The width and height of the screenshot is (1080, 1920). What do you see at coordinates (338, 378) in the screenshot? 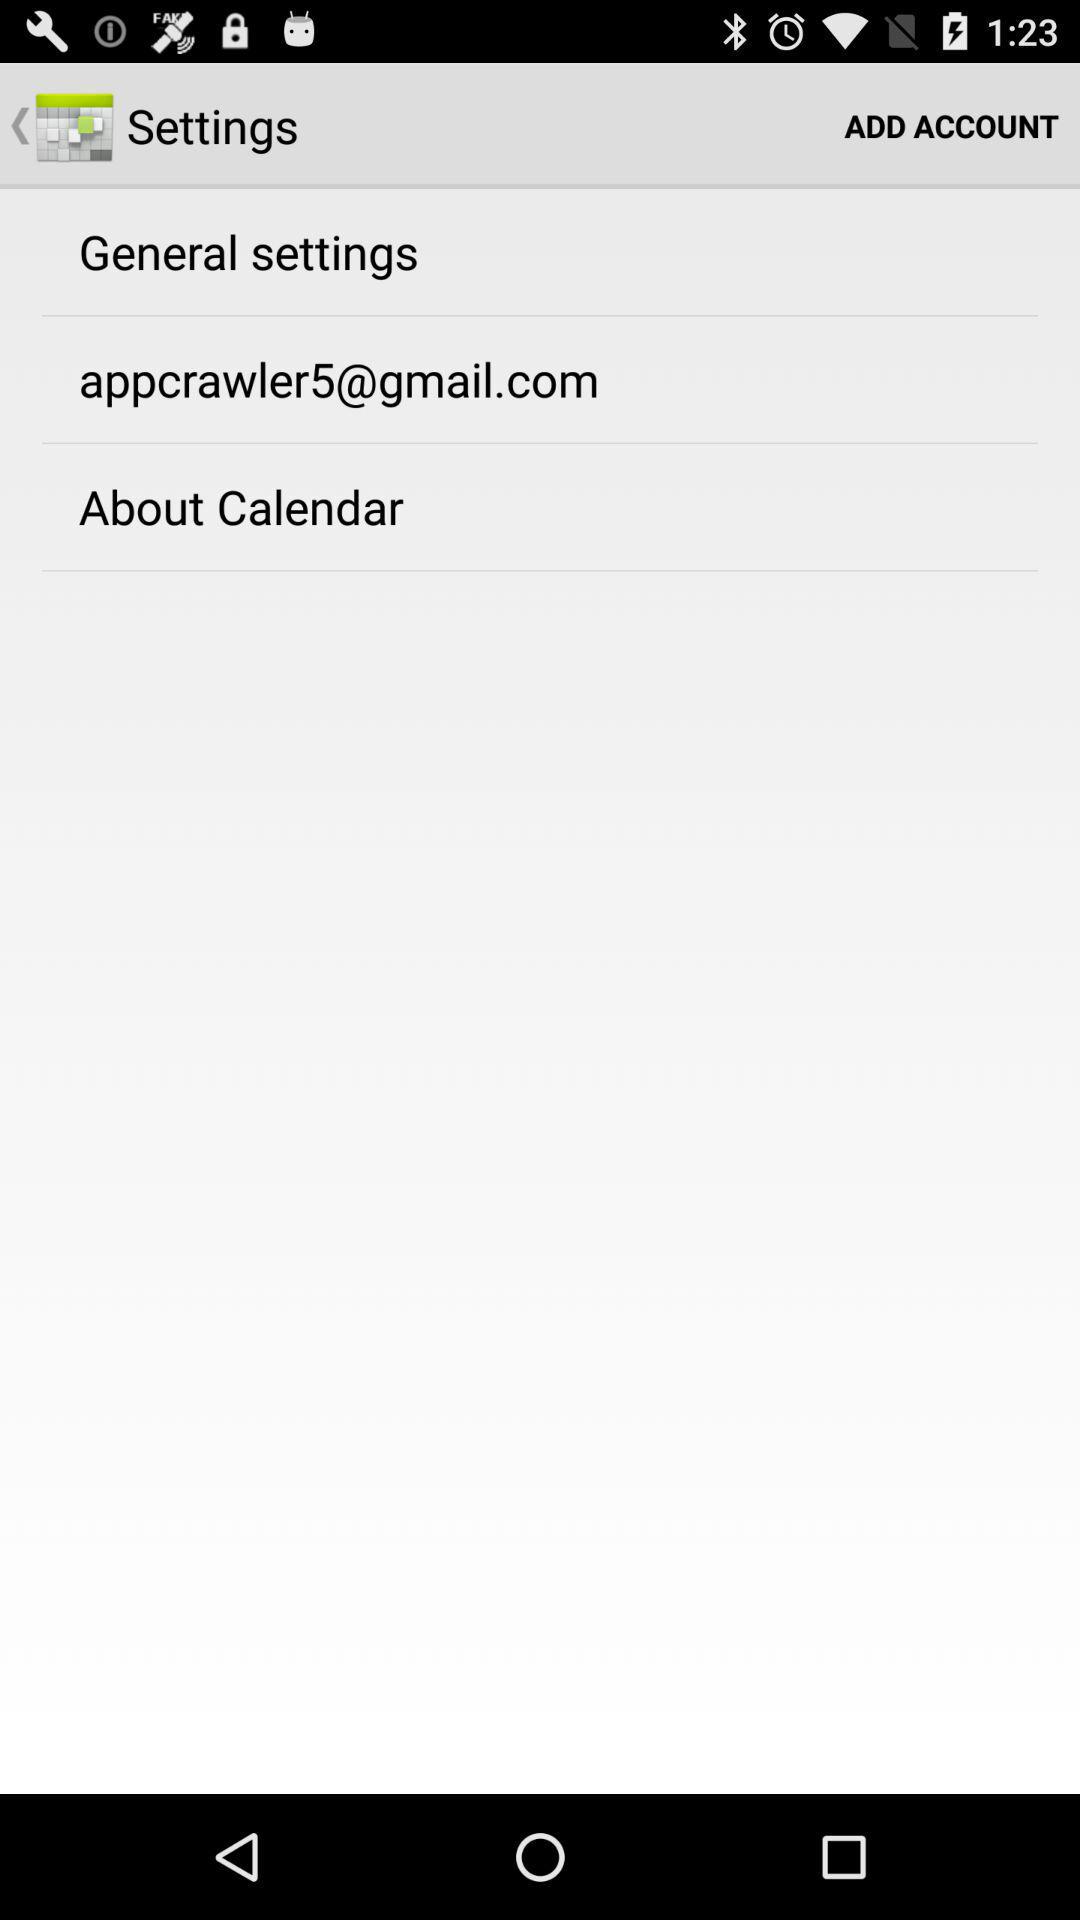
I see `turn off item above the about calendar item` at bounding box center [338, 378].